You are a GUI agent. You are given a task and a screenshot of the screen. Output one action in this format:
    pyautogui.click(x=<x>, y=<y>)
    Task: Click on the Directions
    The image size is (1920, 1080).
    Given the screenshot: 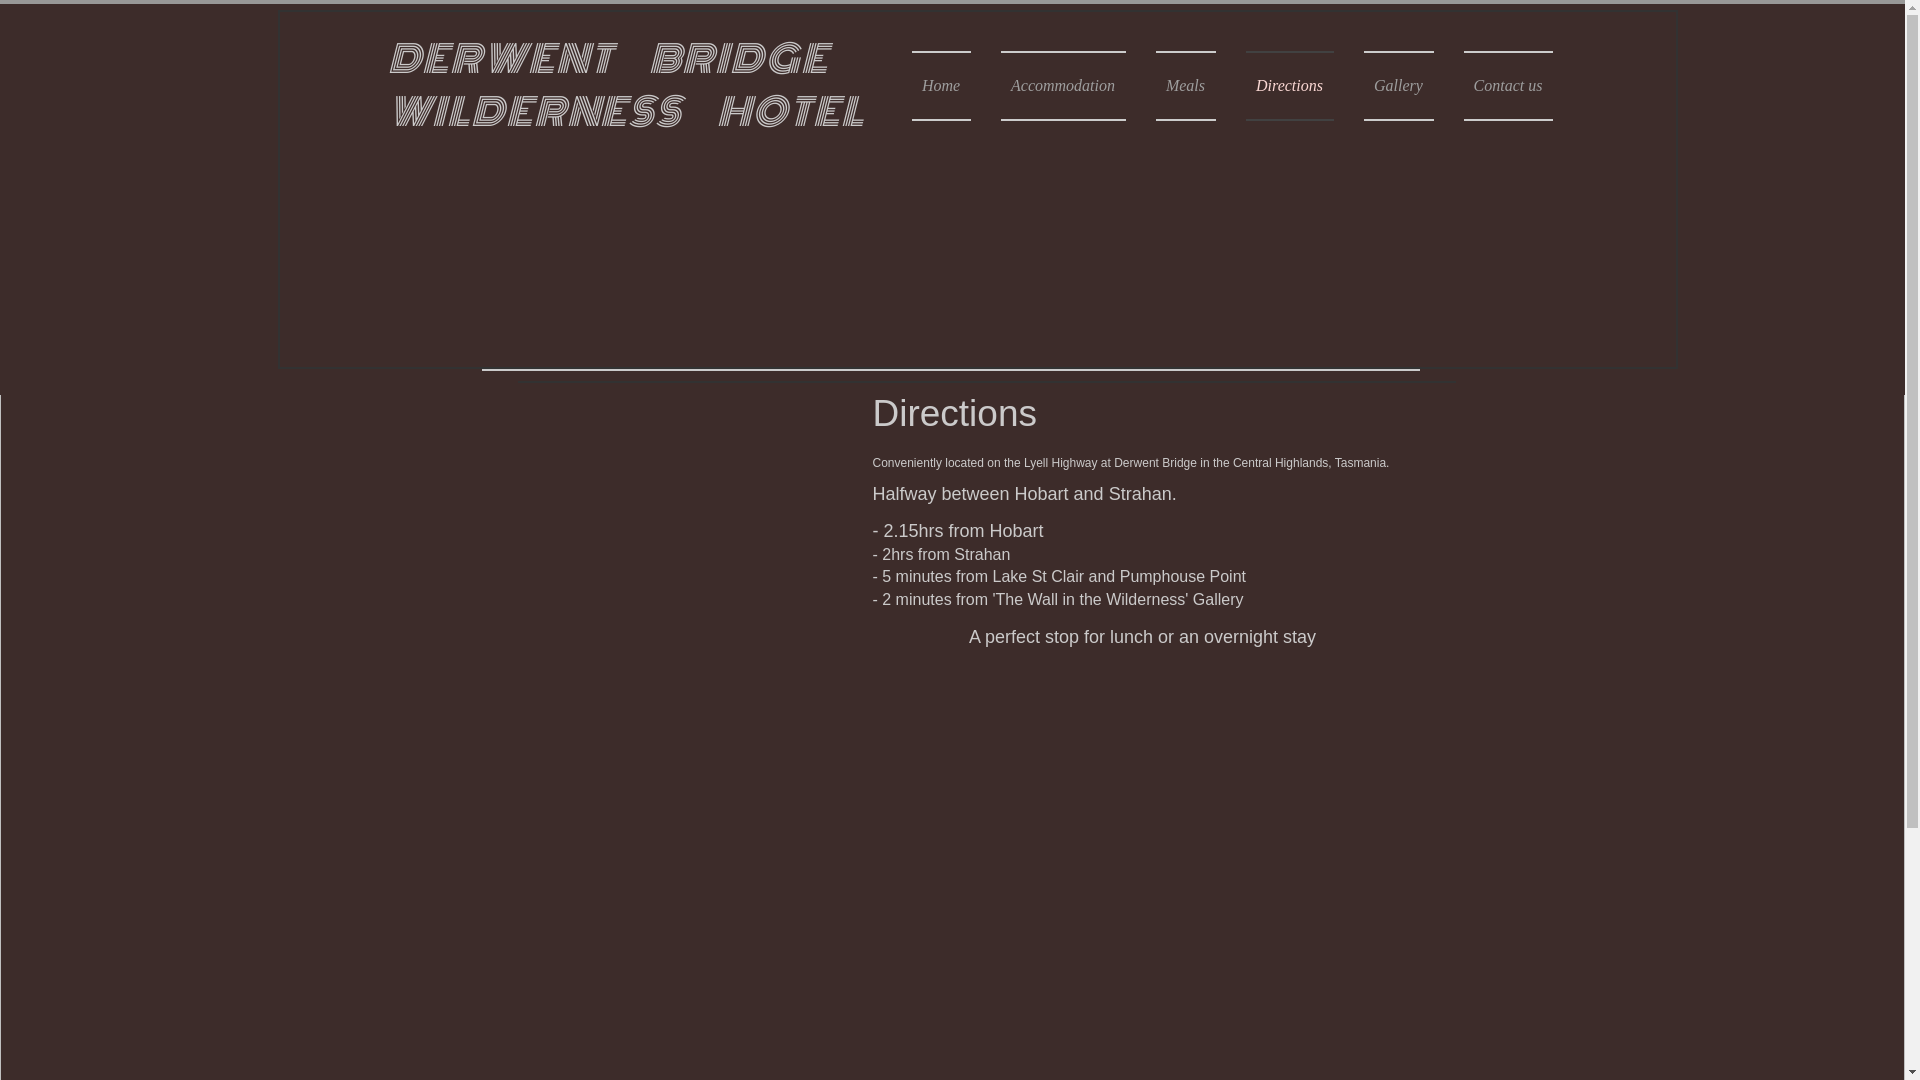 What is the action you would take?
    pyautogui.click(x=1289, y=86)
    